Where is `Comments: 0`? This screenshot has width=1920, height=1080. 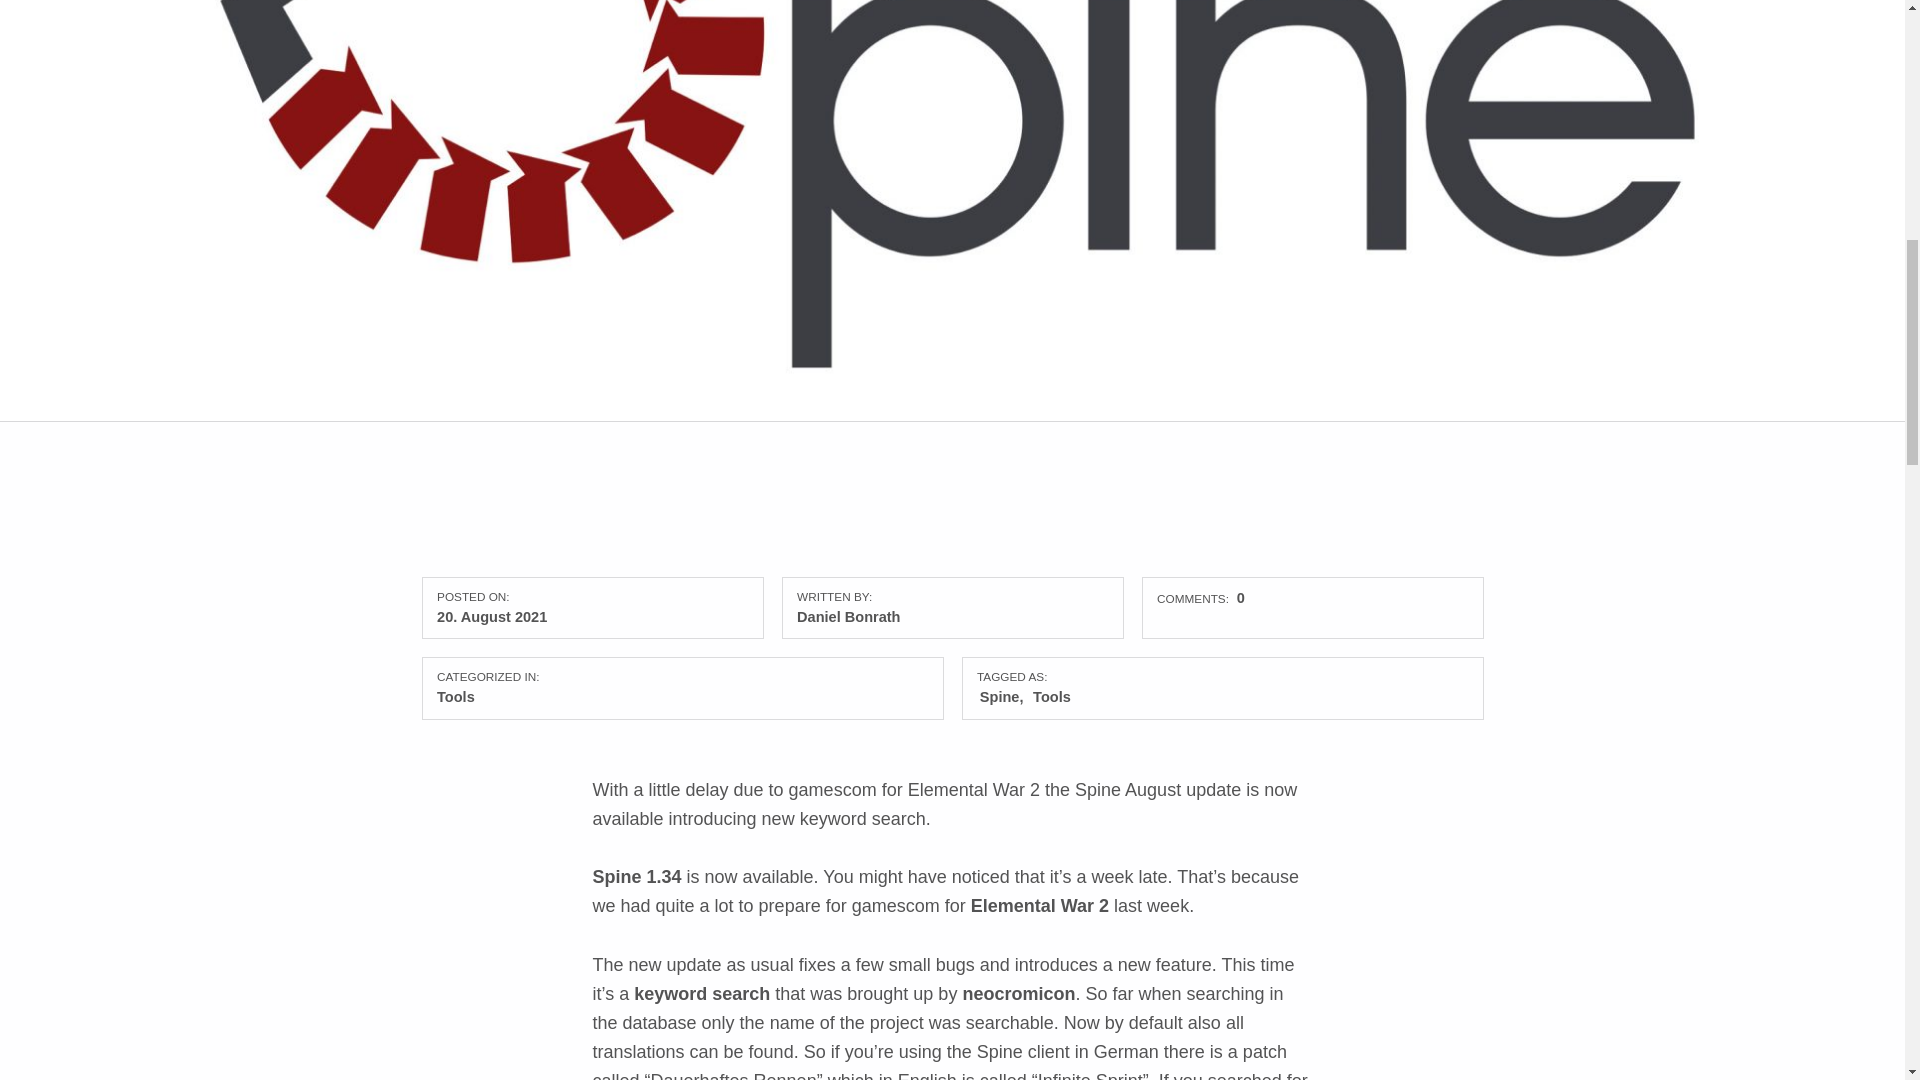 Comments: 0 is located at coordinates (1200, 597).